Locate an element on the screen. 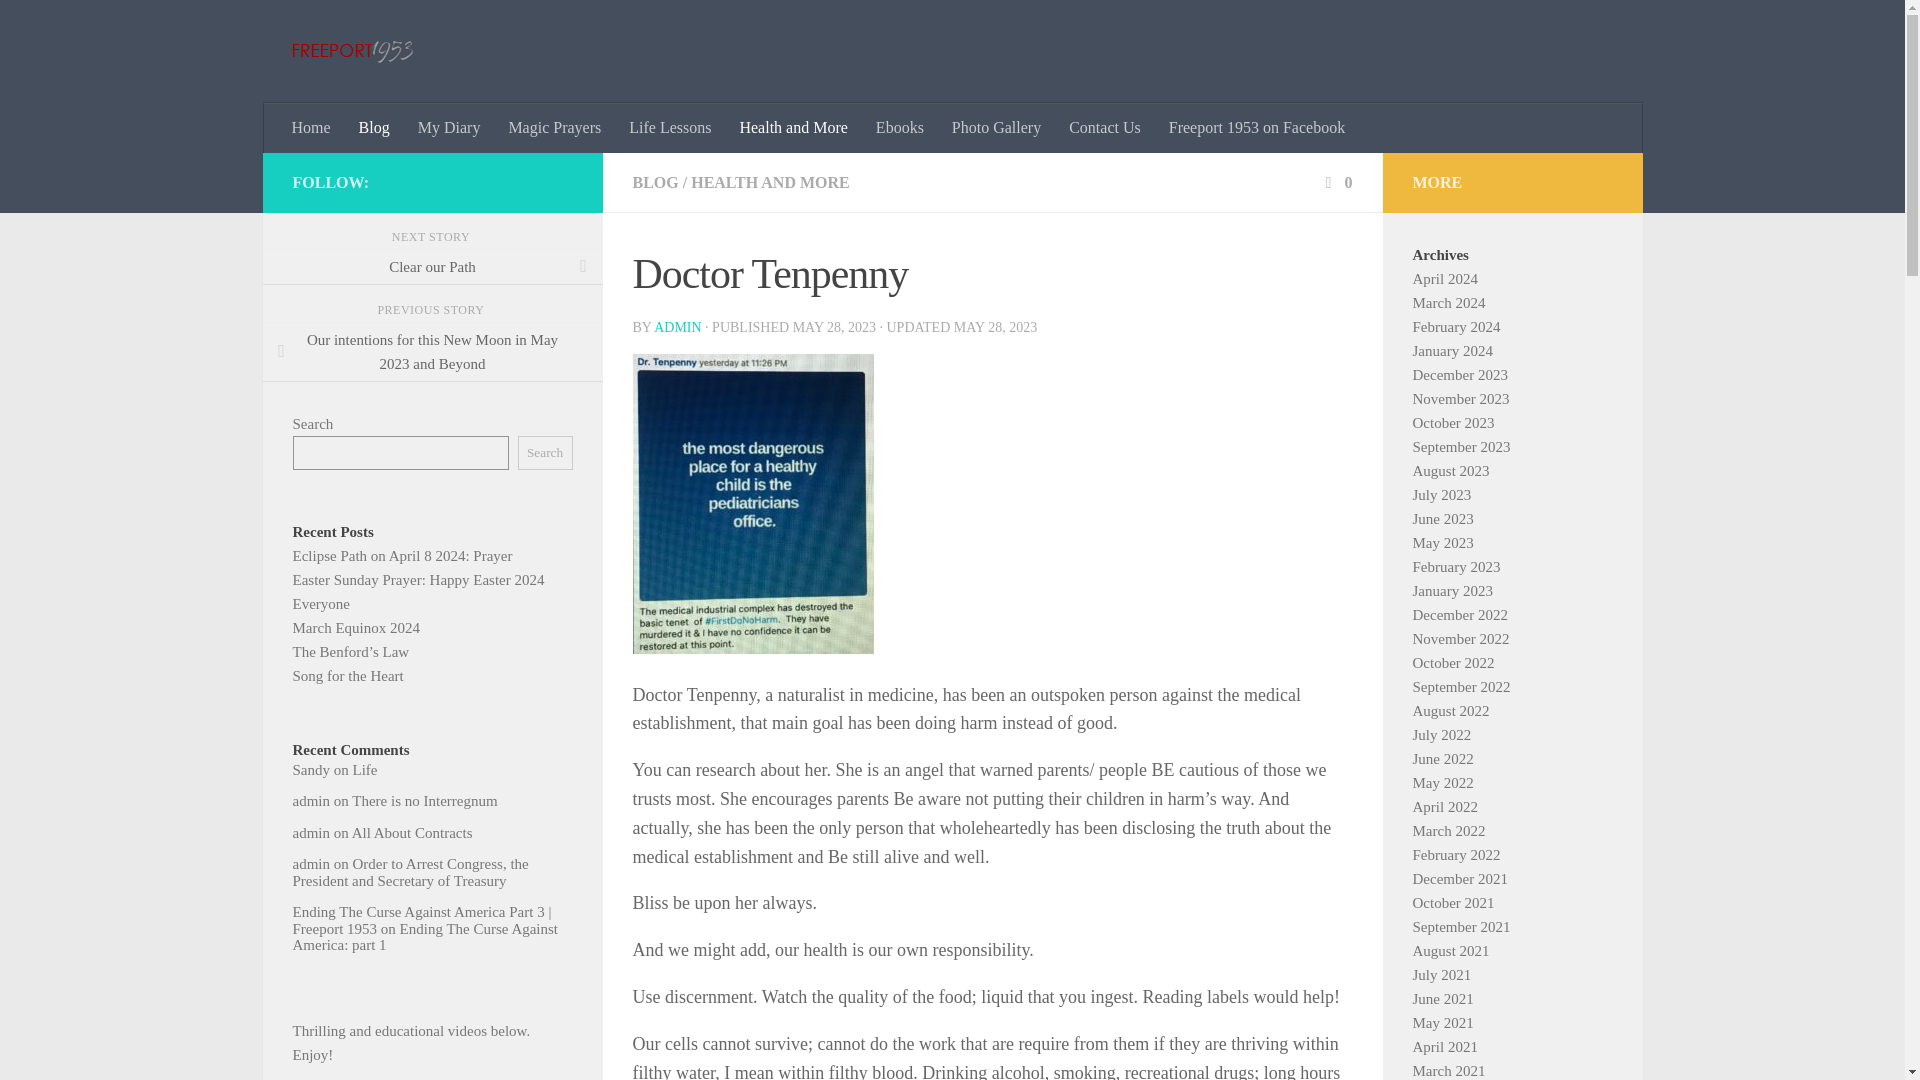  Health and More is located at coordinates (792, 128).